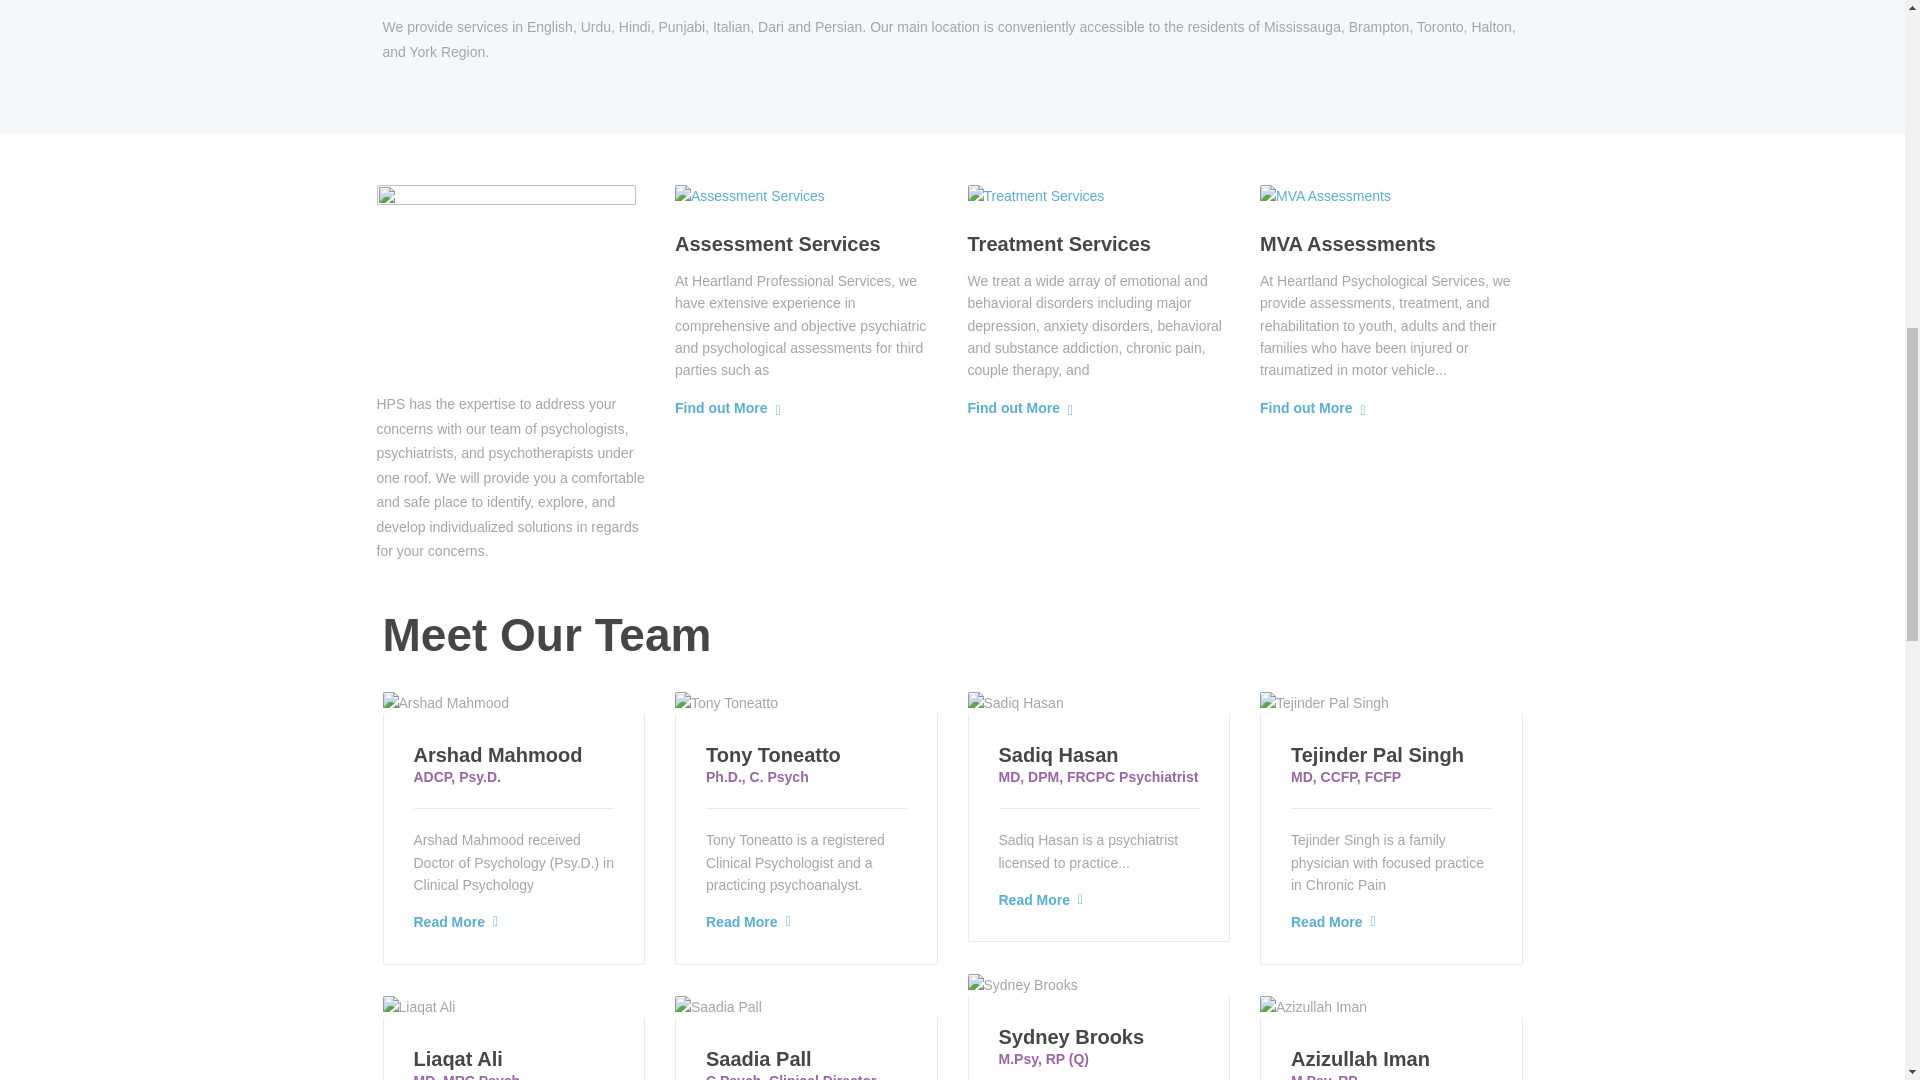  I want to click on Find out More, so click(1306, 407).